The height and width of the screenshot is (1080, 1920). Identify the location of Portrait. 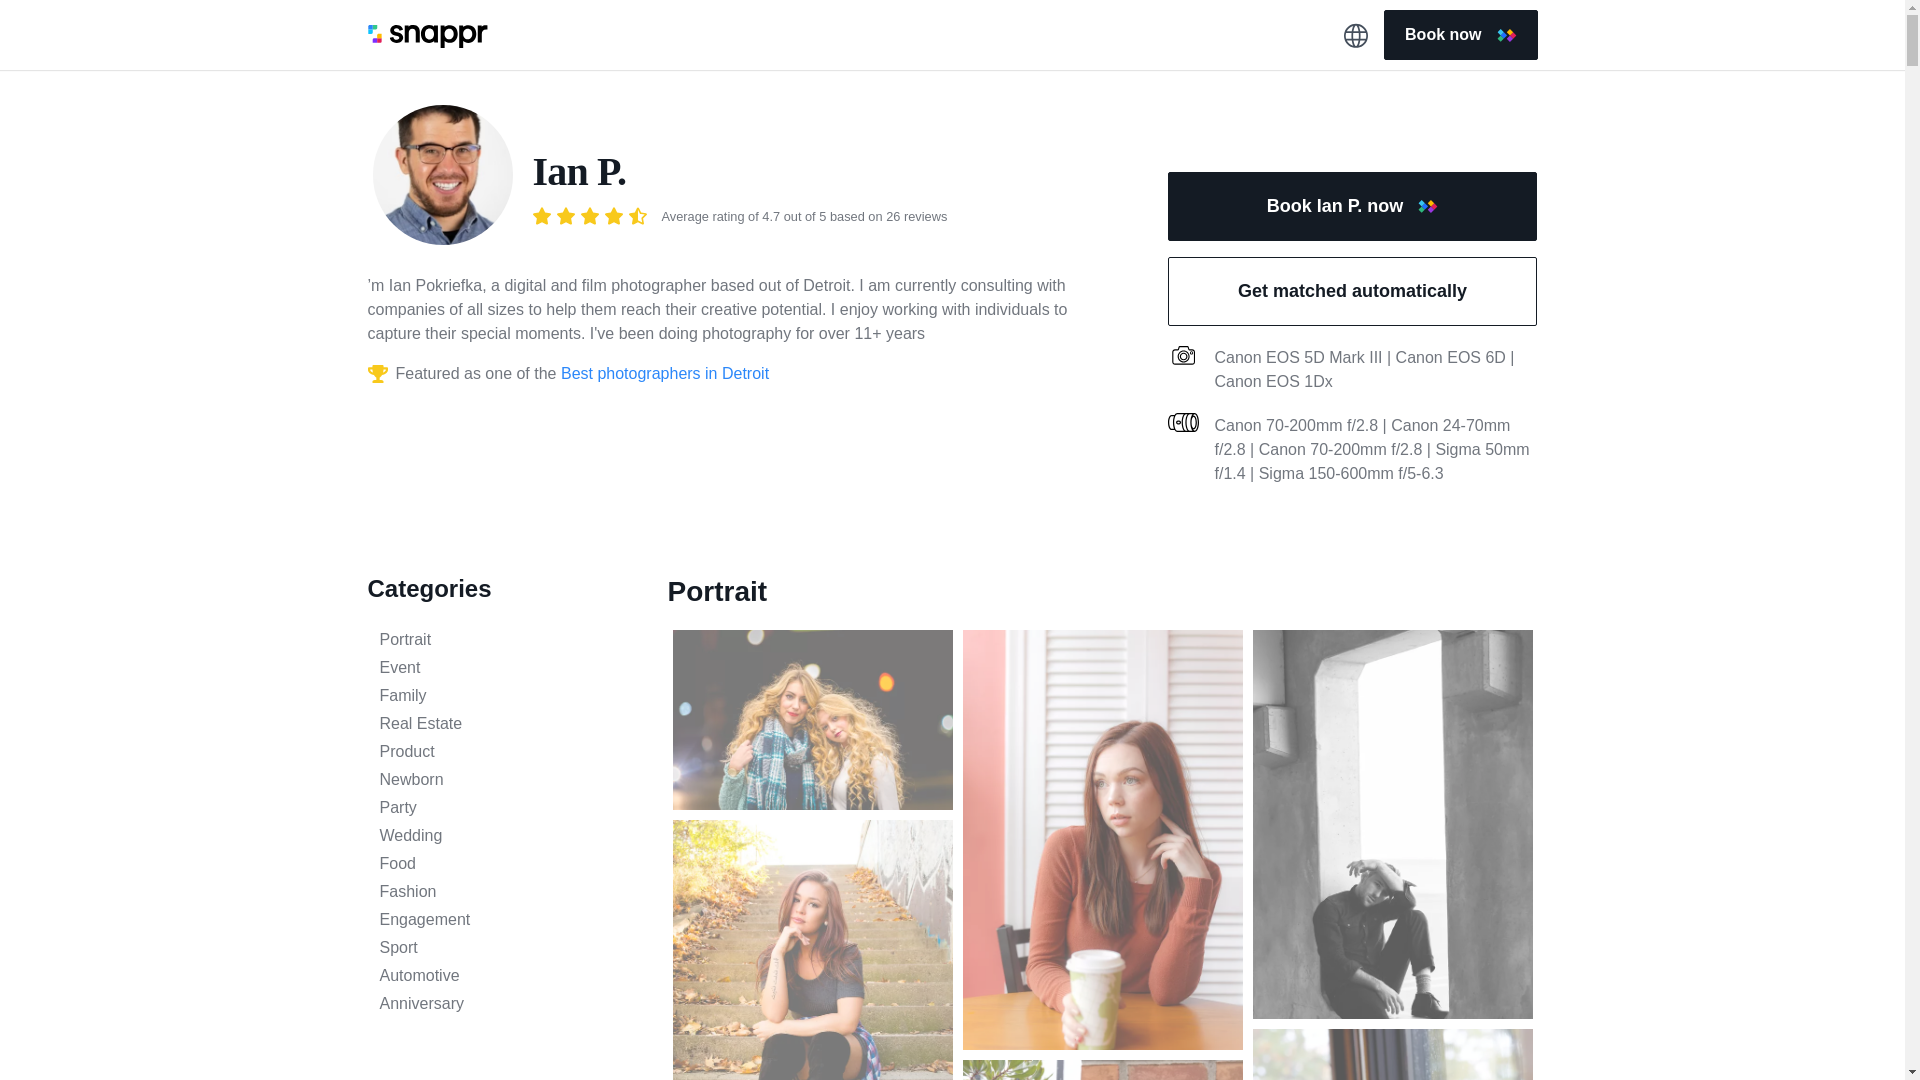
(502, 640).